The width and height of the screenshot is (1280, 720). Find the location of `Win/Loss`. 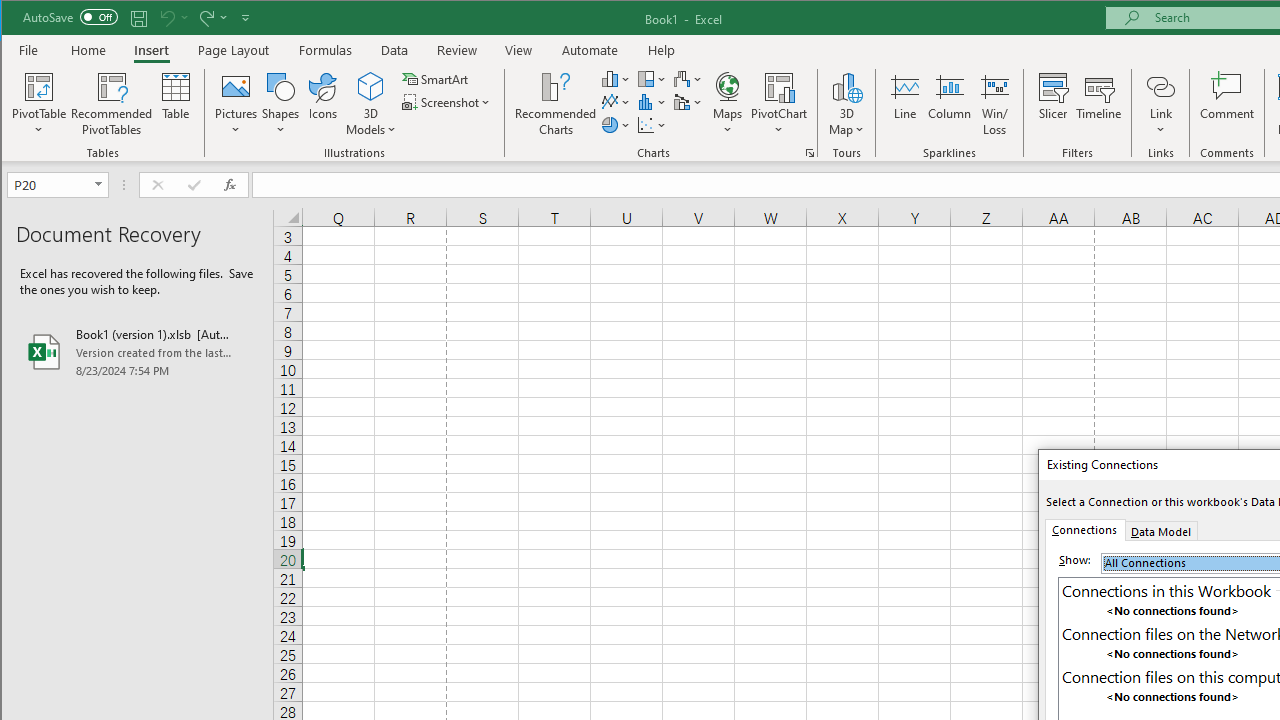

Win/Loss is located at coordinates (995, 104).